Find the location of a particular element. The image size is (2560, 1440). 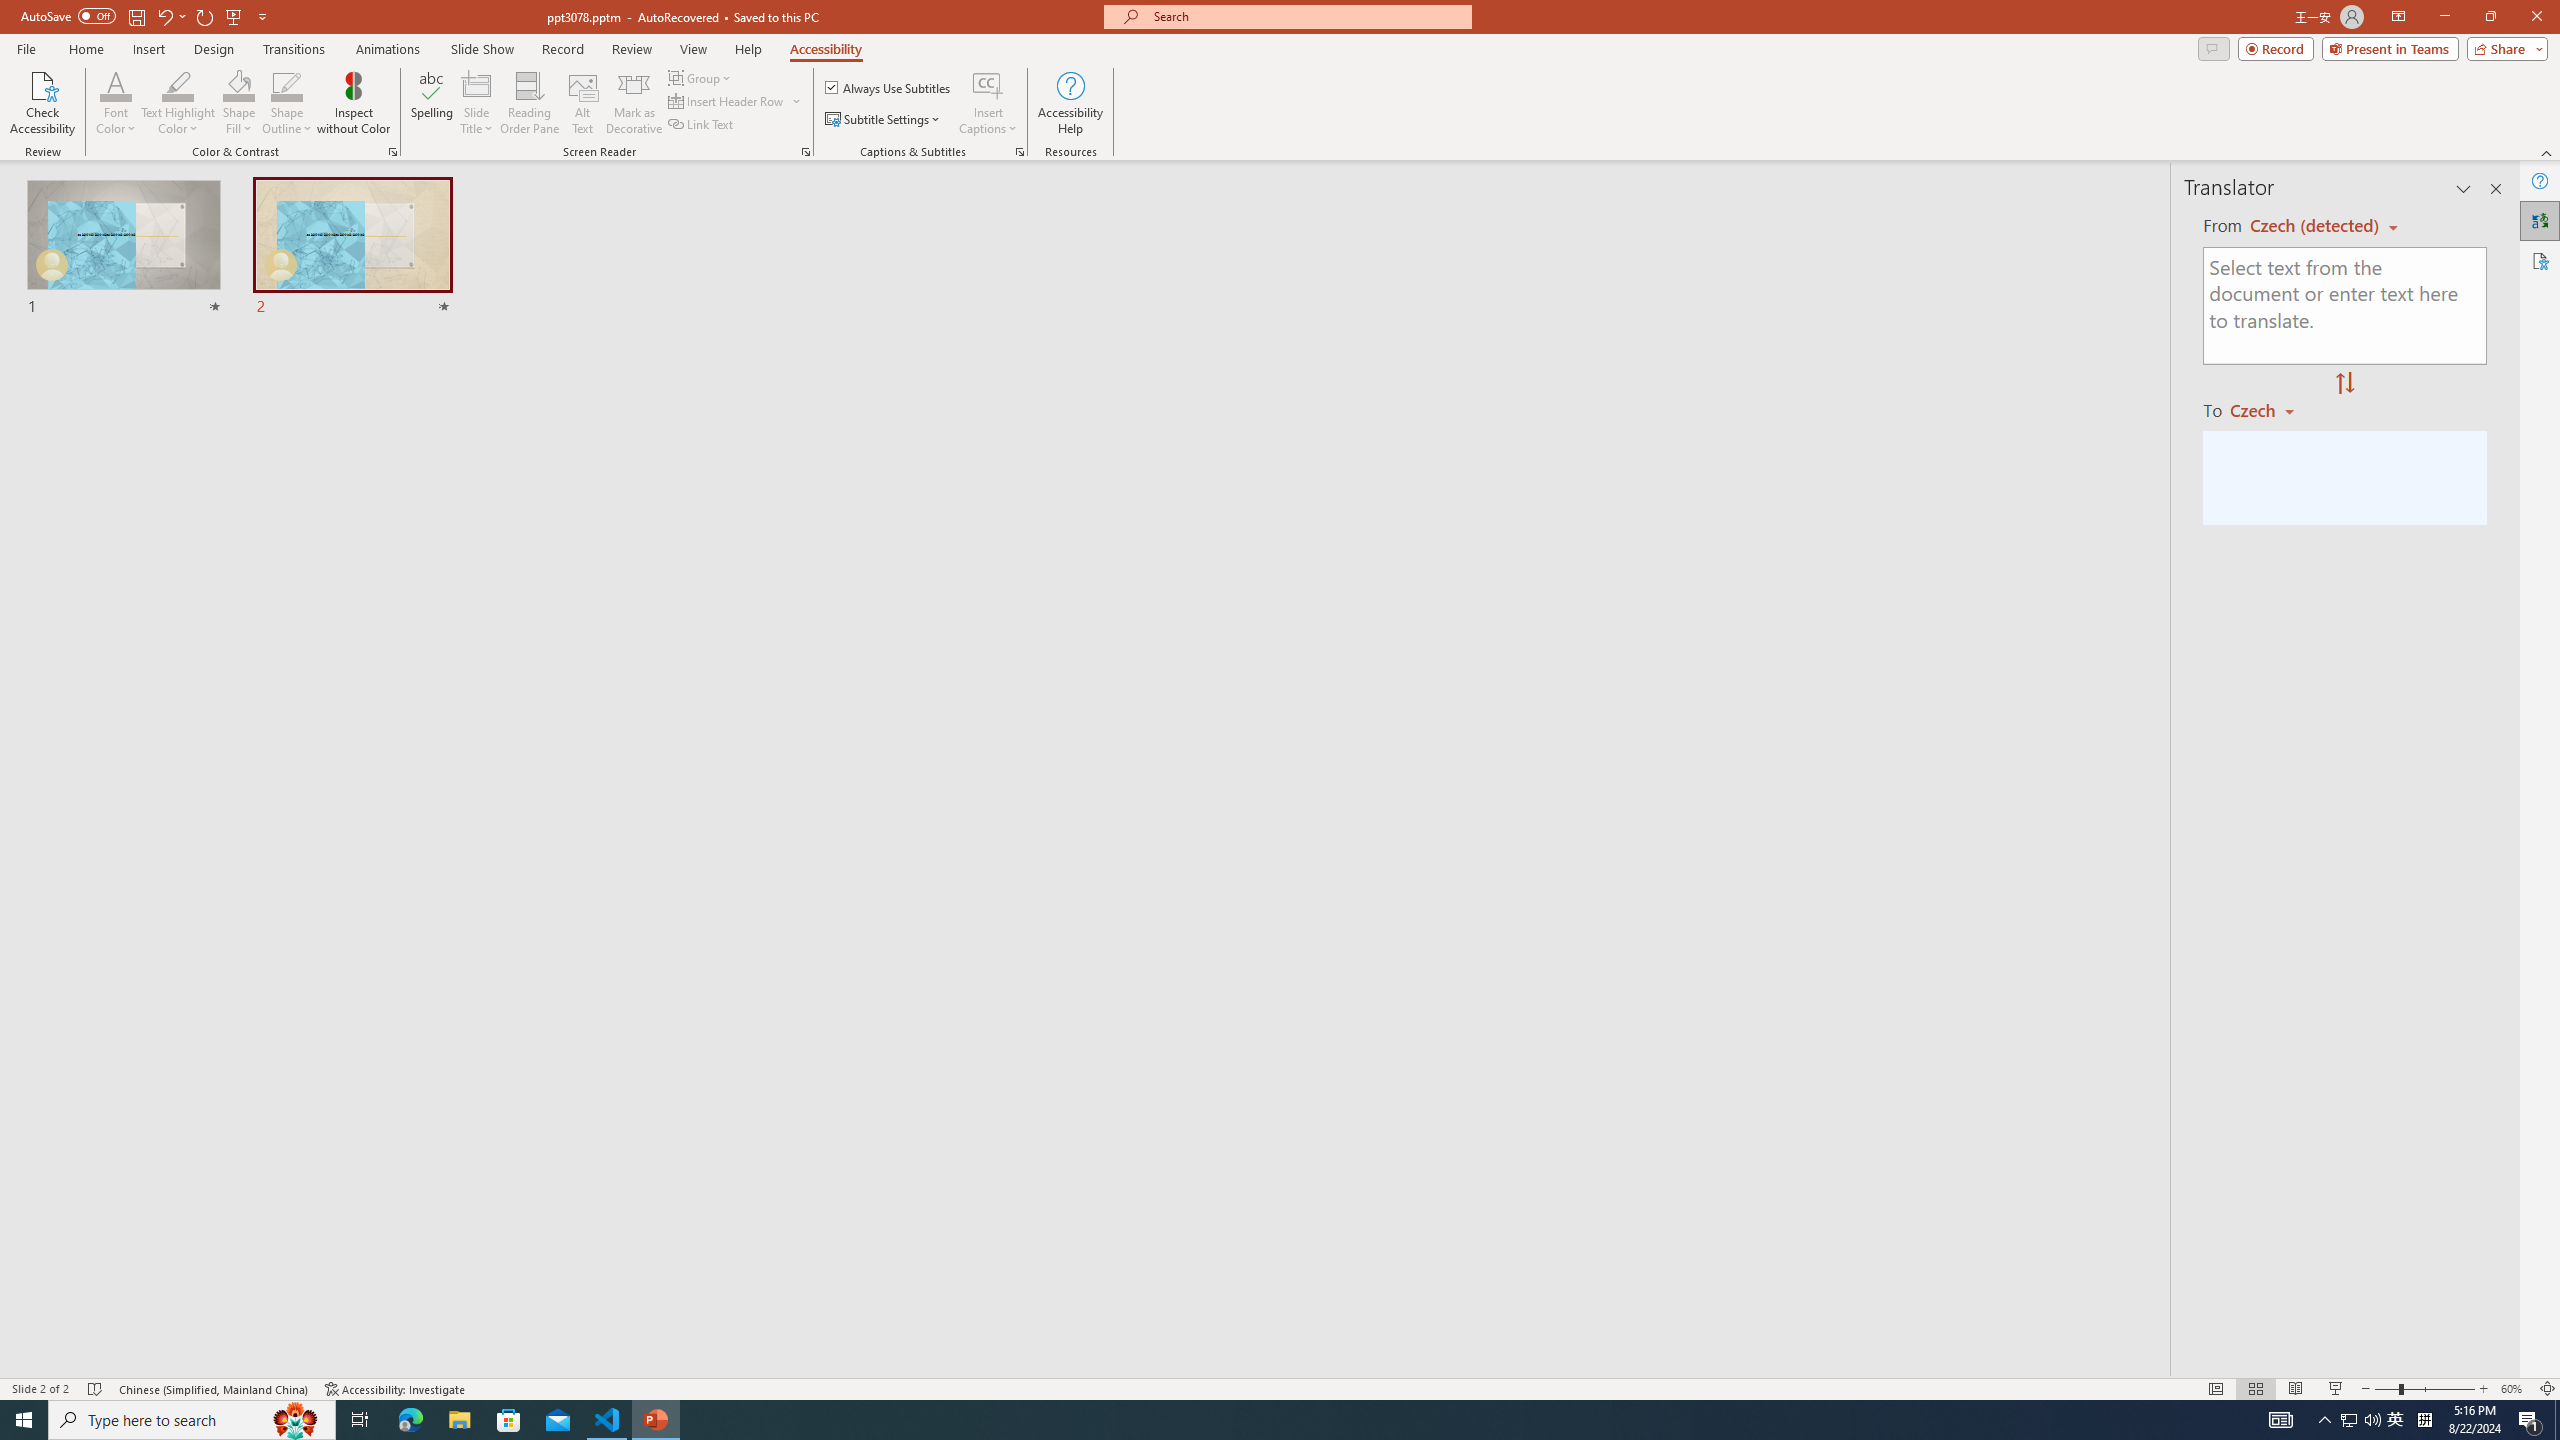

Inspect without Color is located at coordinates (354, 103).